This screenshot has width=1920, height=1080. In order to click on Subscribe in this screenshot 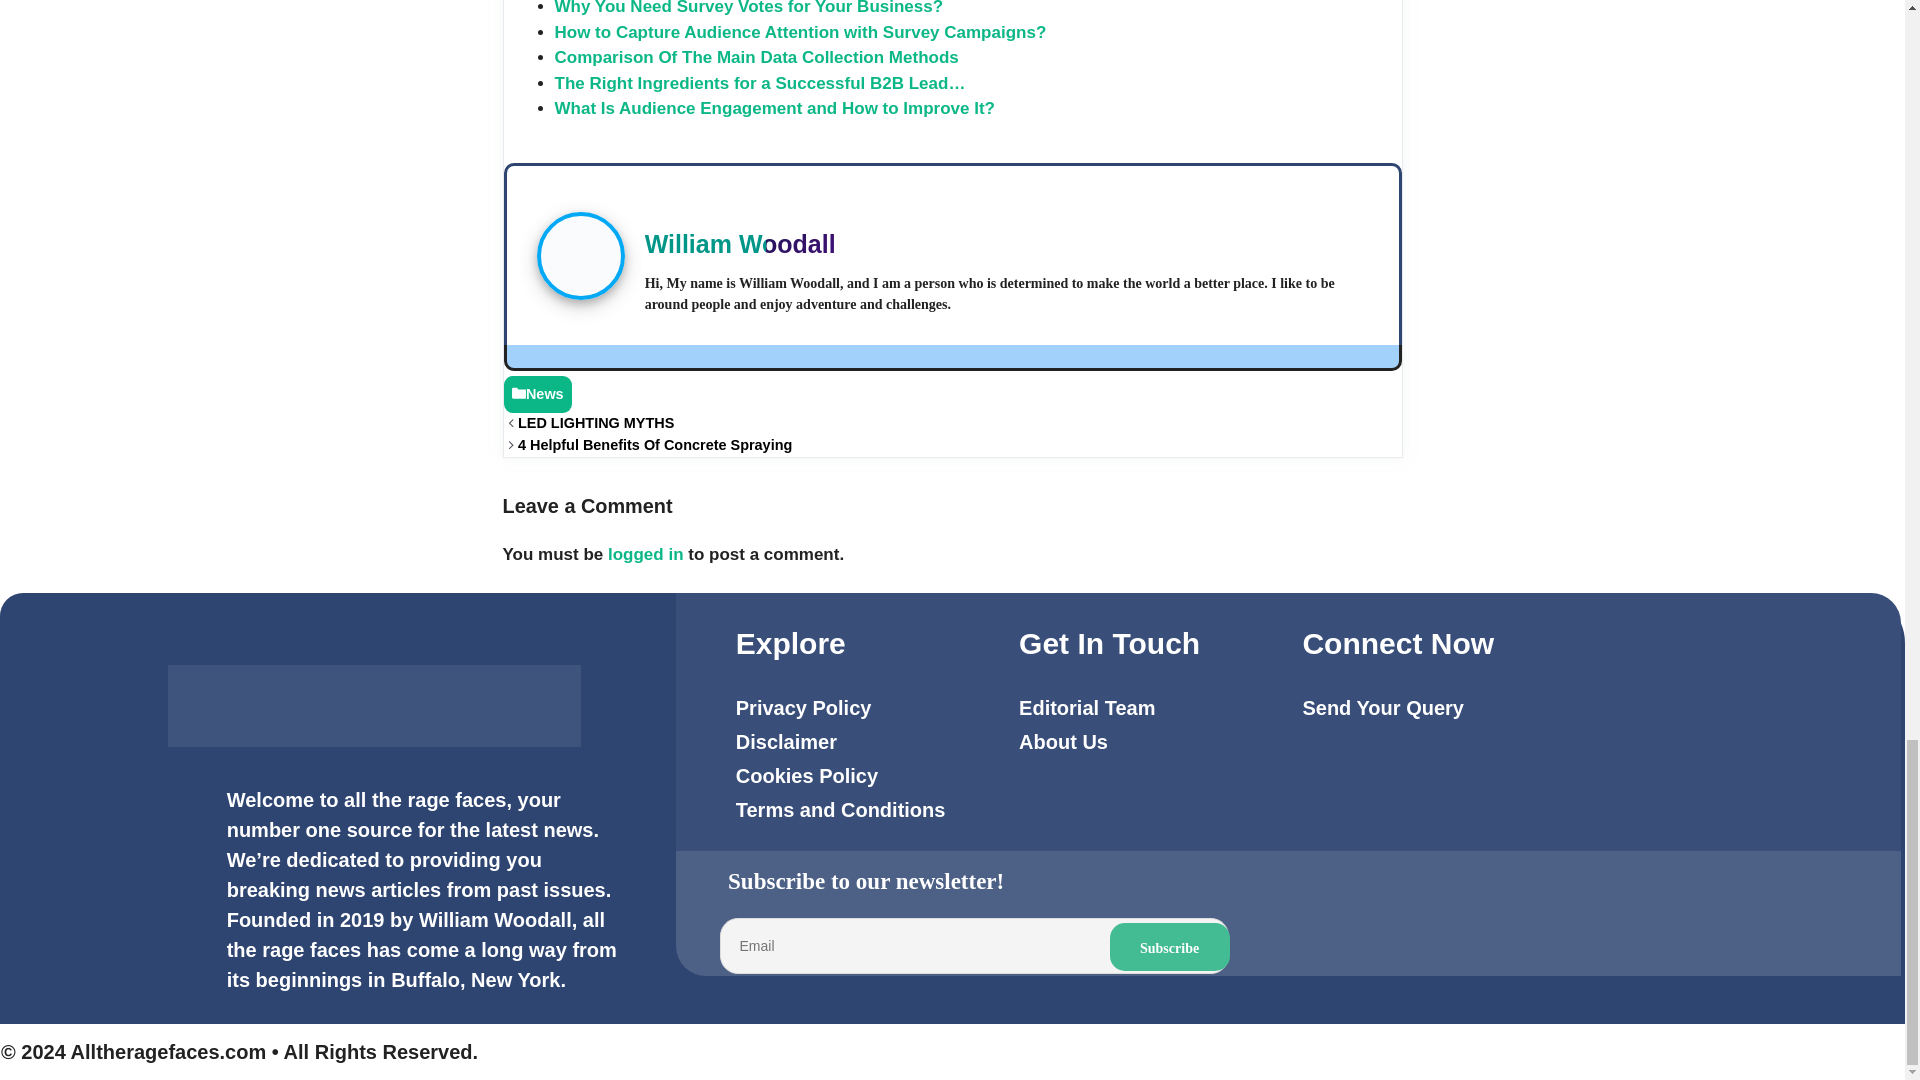, I will do `click(1170, 946)`.